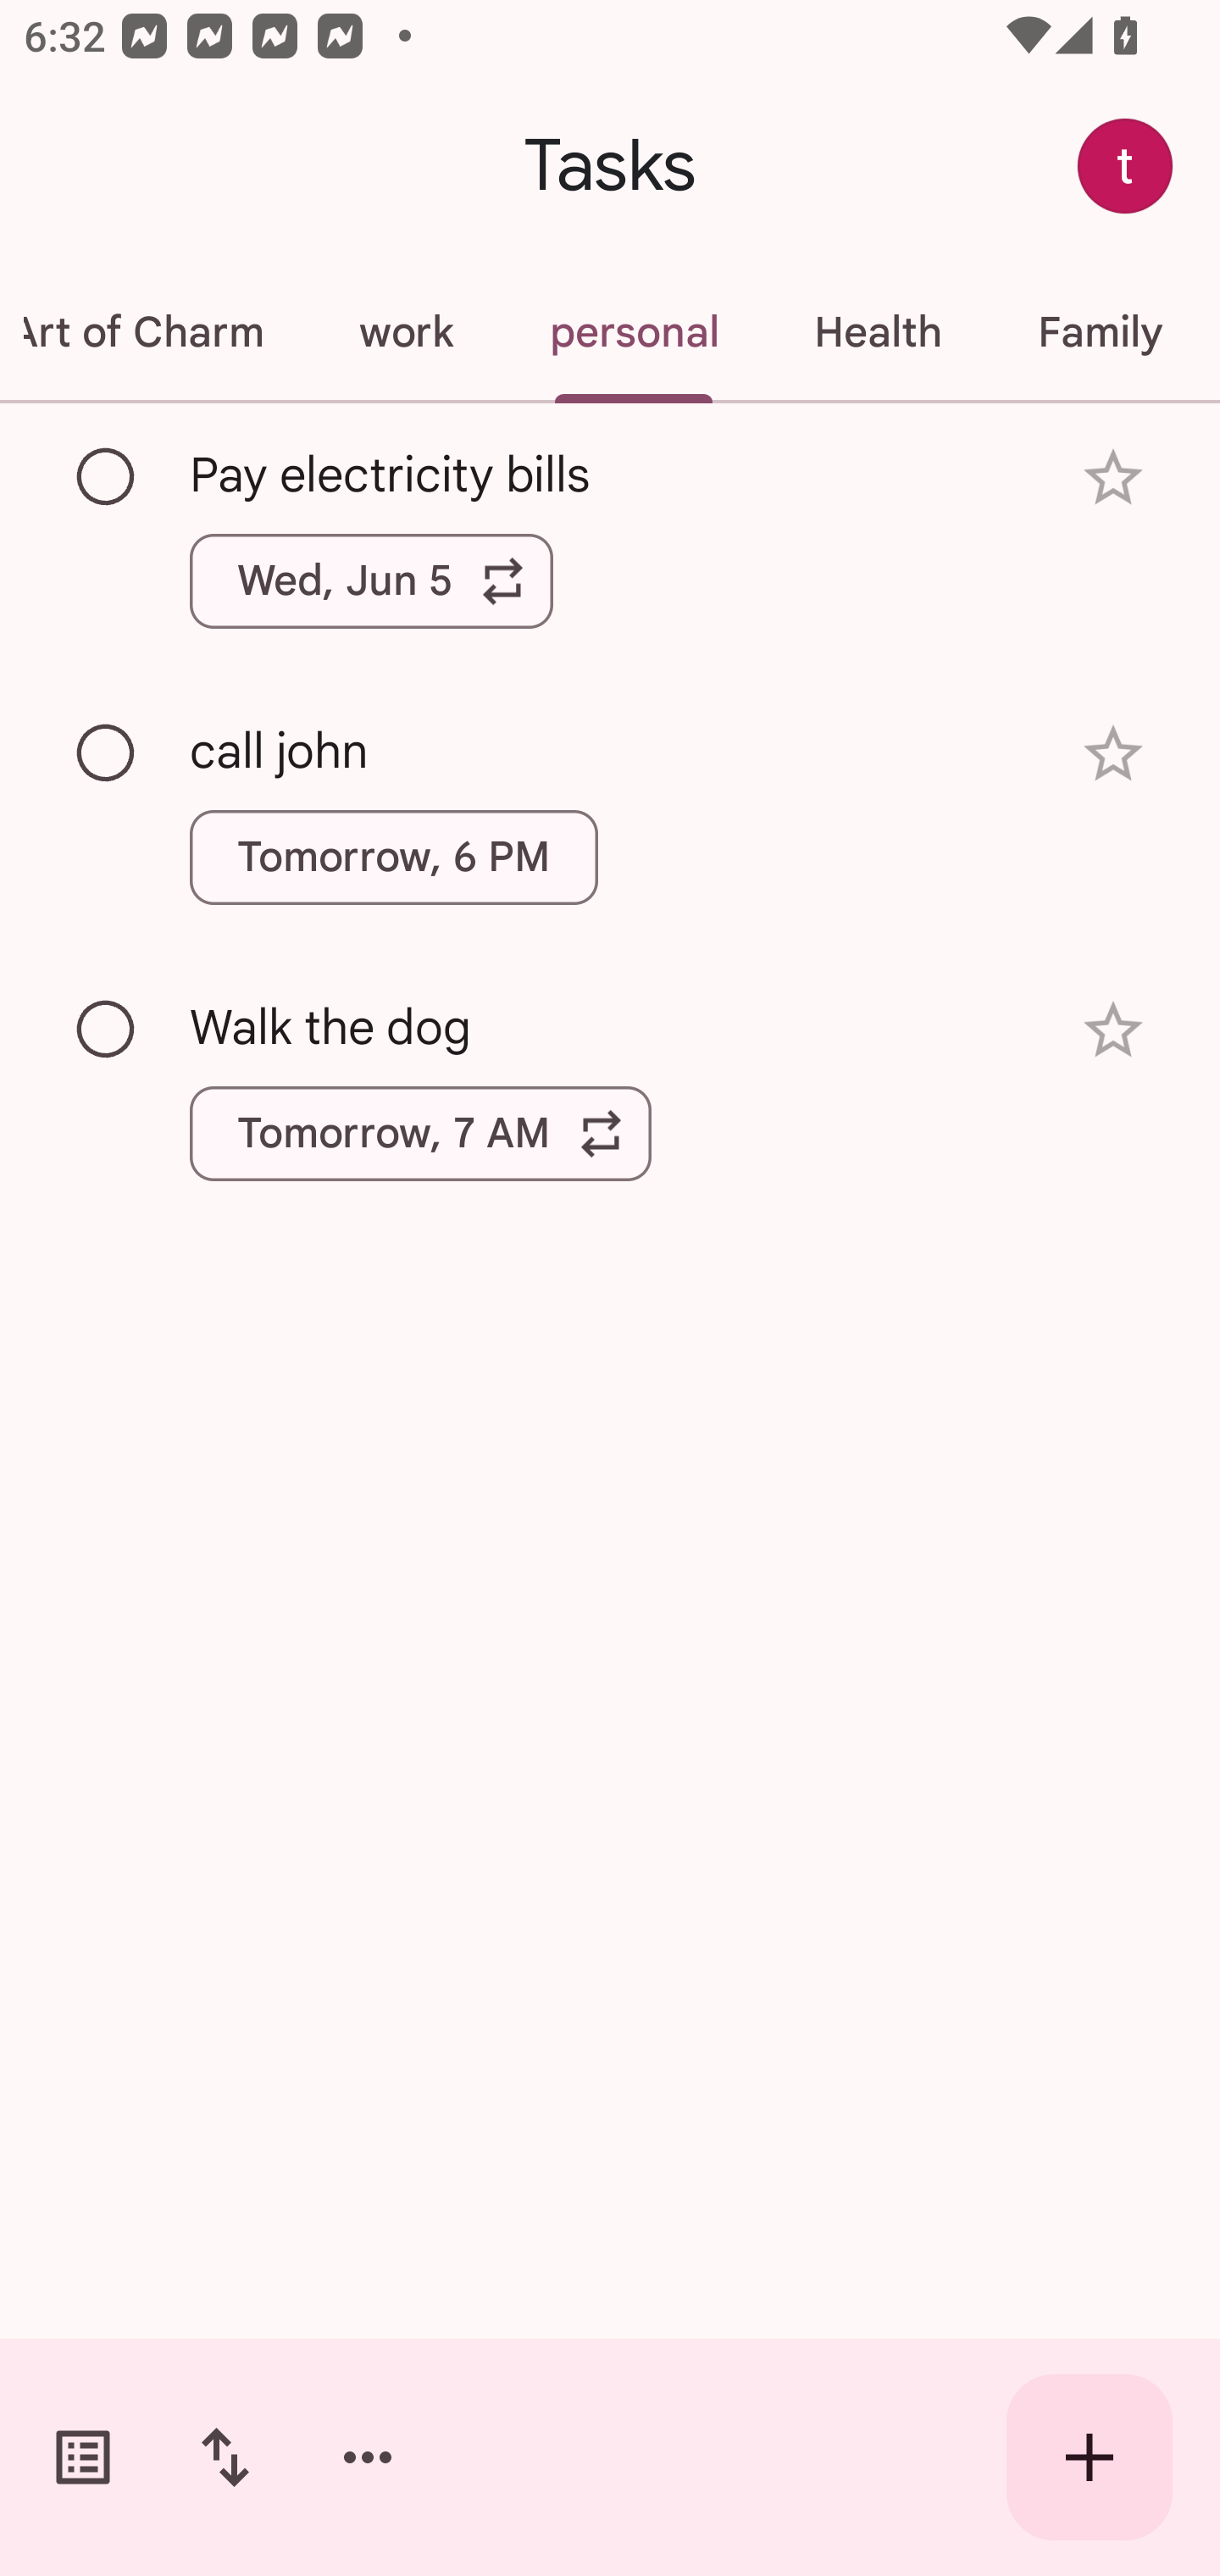 The height and width of the screenshot is (2576, 1220). What do you see at coordinates (368, 2457) in the screenshot?
I see `More options` at bounding box center [368, 2457].